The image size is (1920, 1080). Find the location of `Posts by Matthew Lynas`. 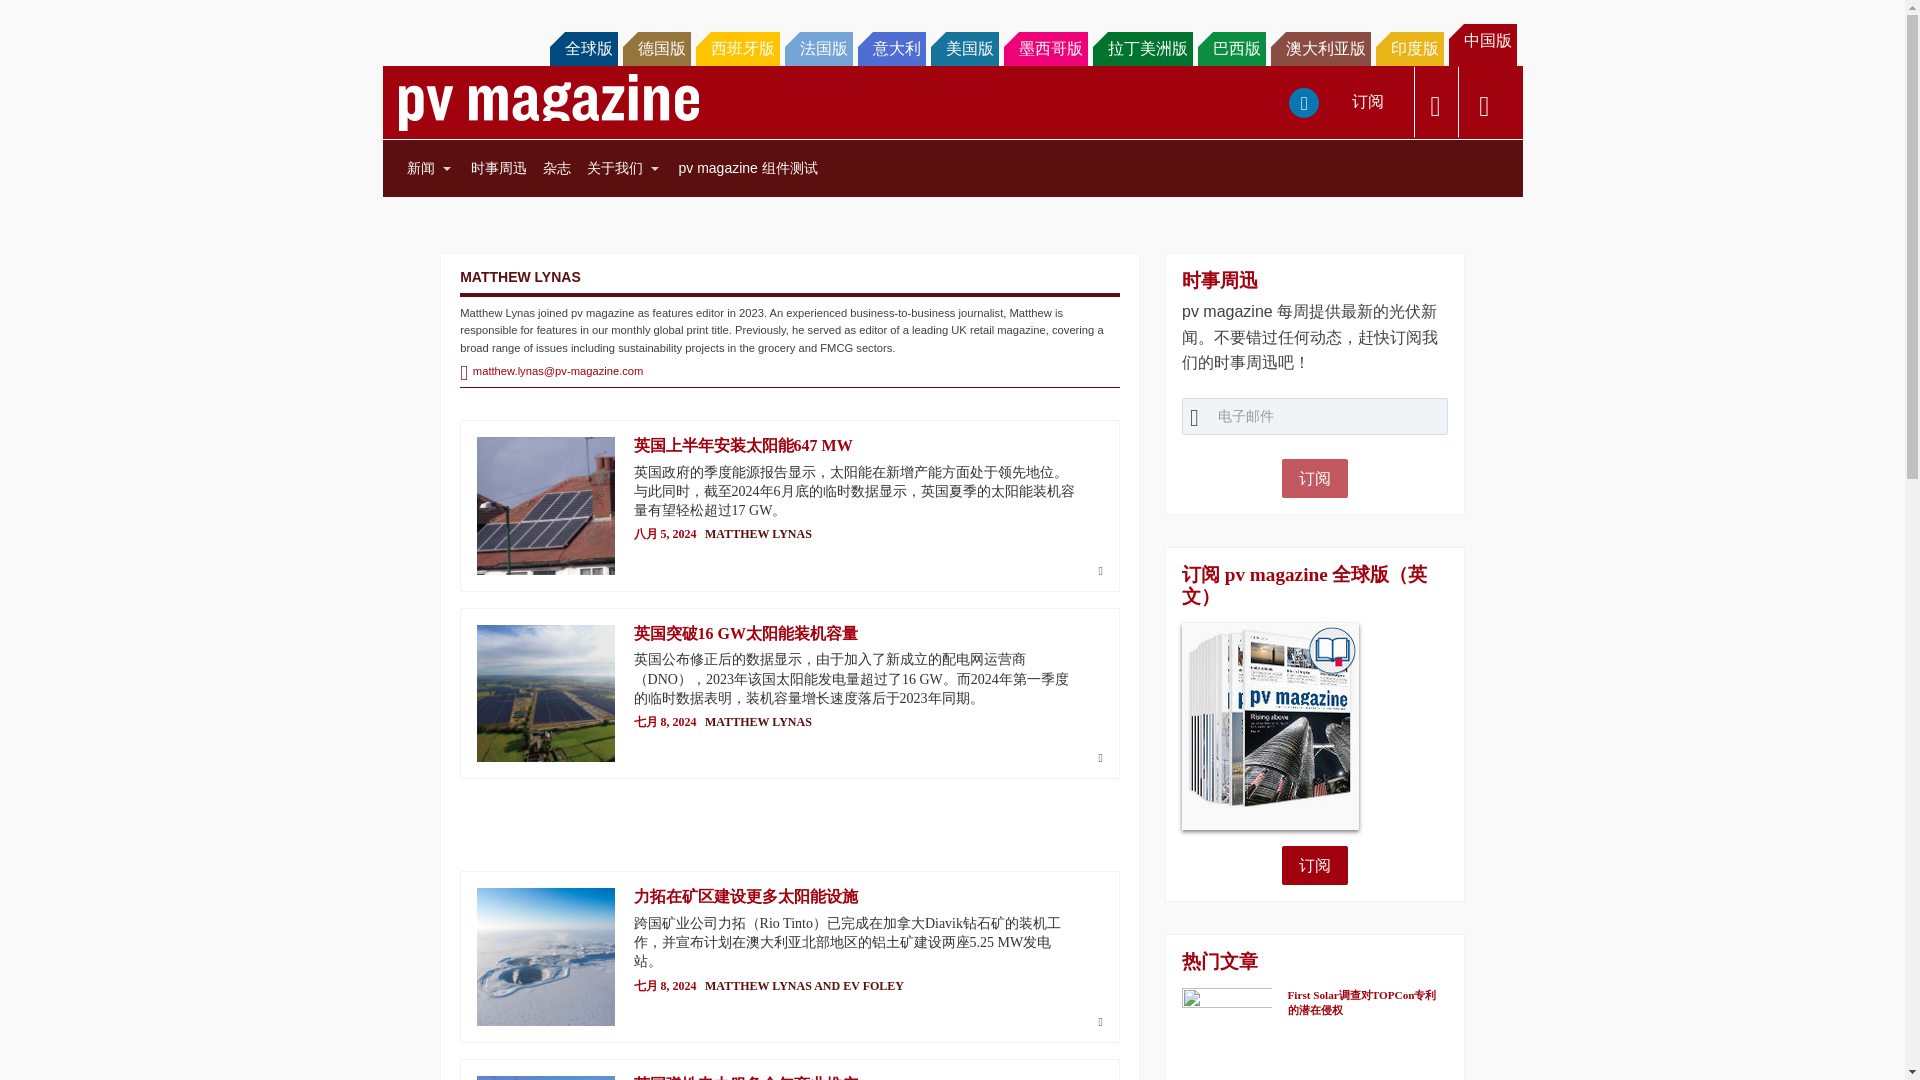

Posts by Matthew Lynas is located at coordinates (758, 722).